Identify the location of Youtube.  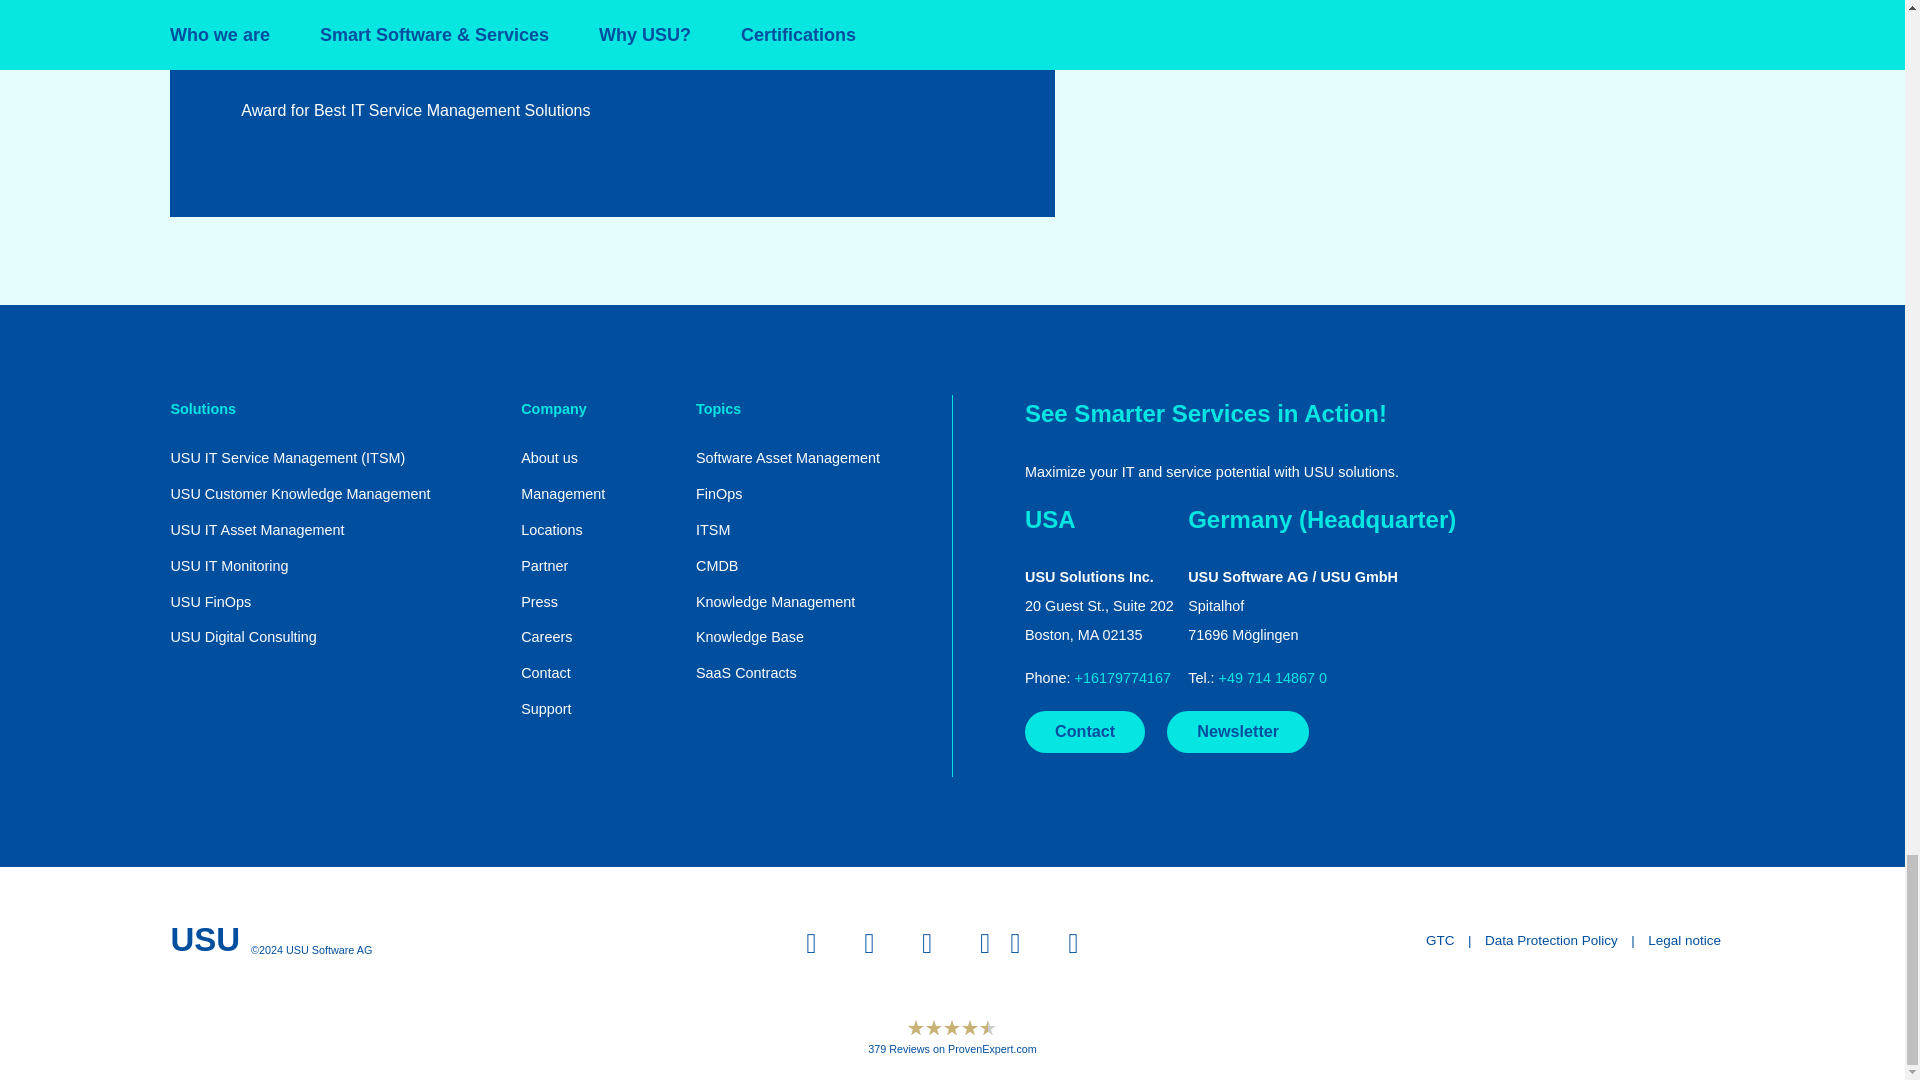
(820, 943).